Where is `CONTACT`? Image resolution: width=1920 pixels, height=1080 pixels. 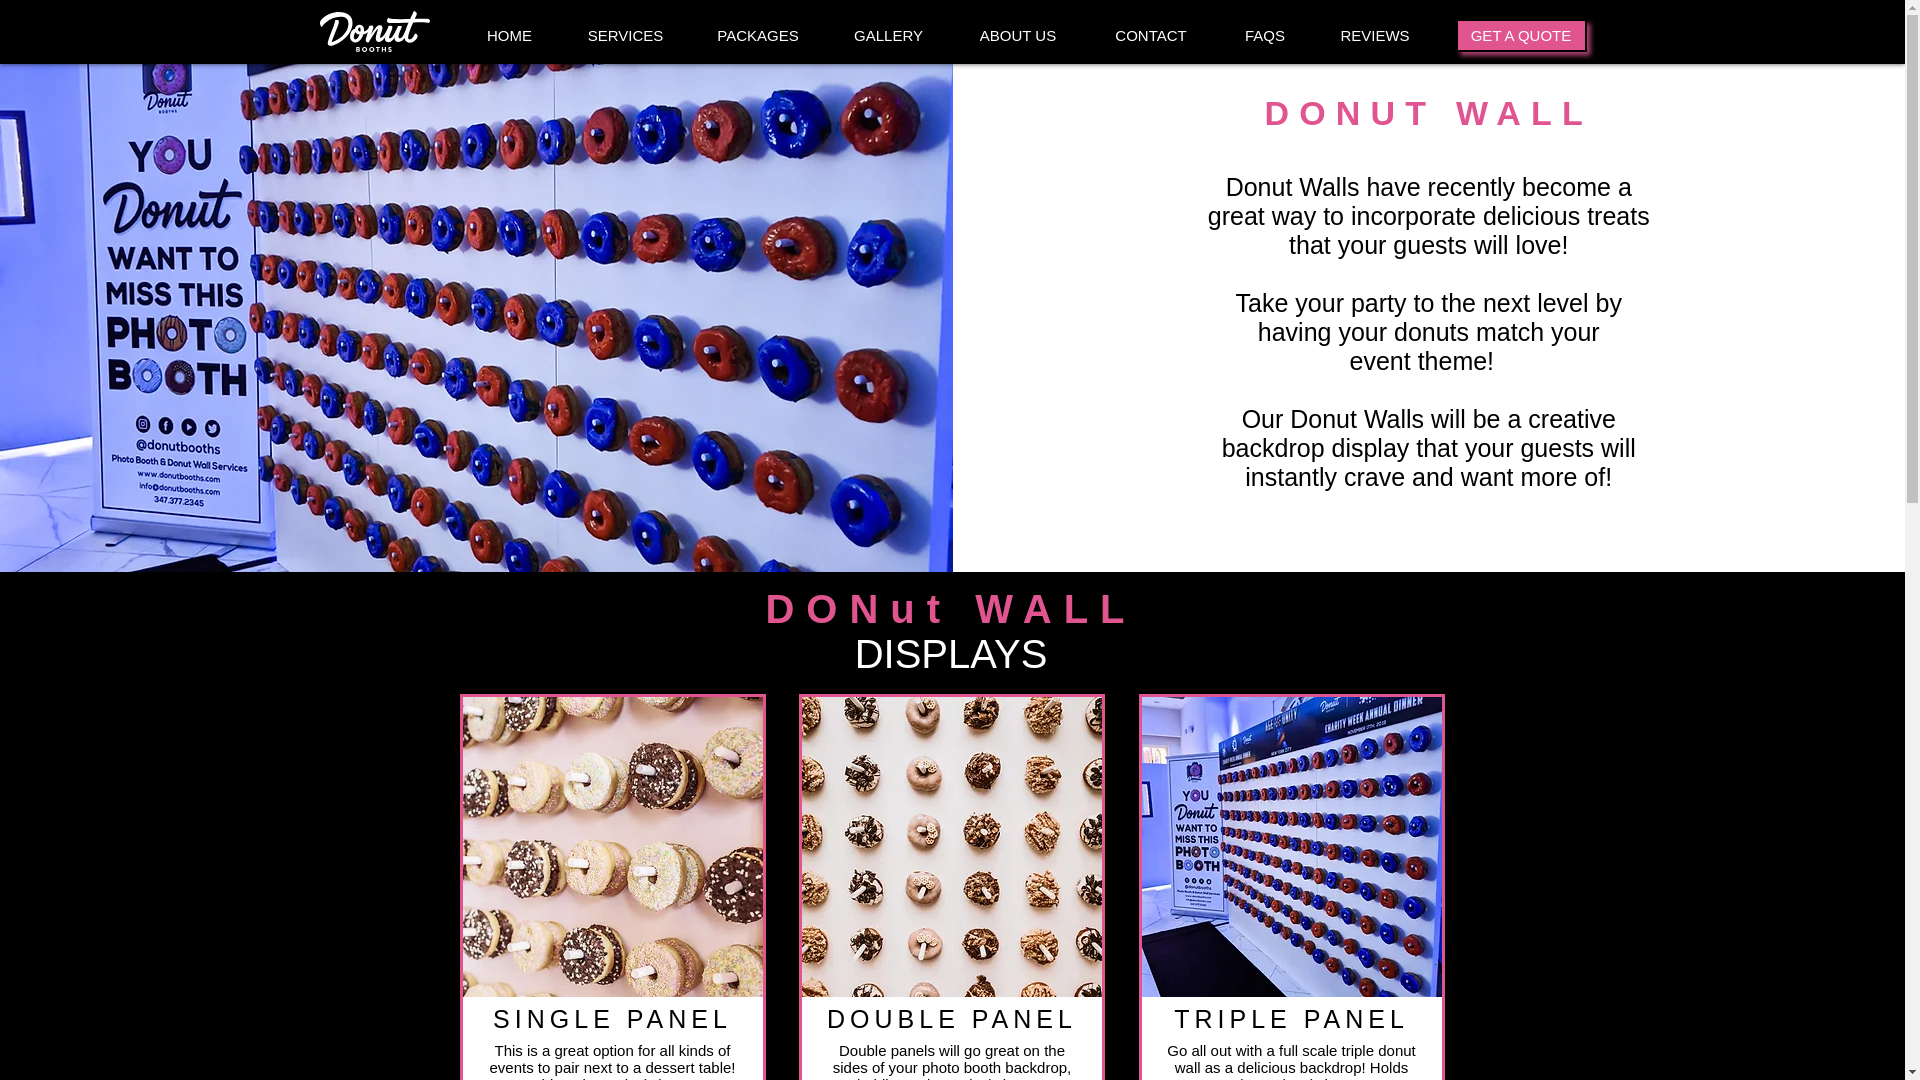 CONTACT is located at coordinates (1150, 35).